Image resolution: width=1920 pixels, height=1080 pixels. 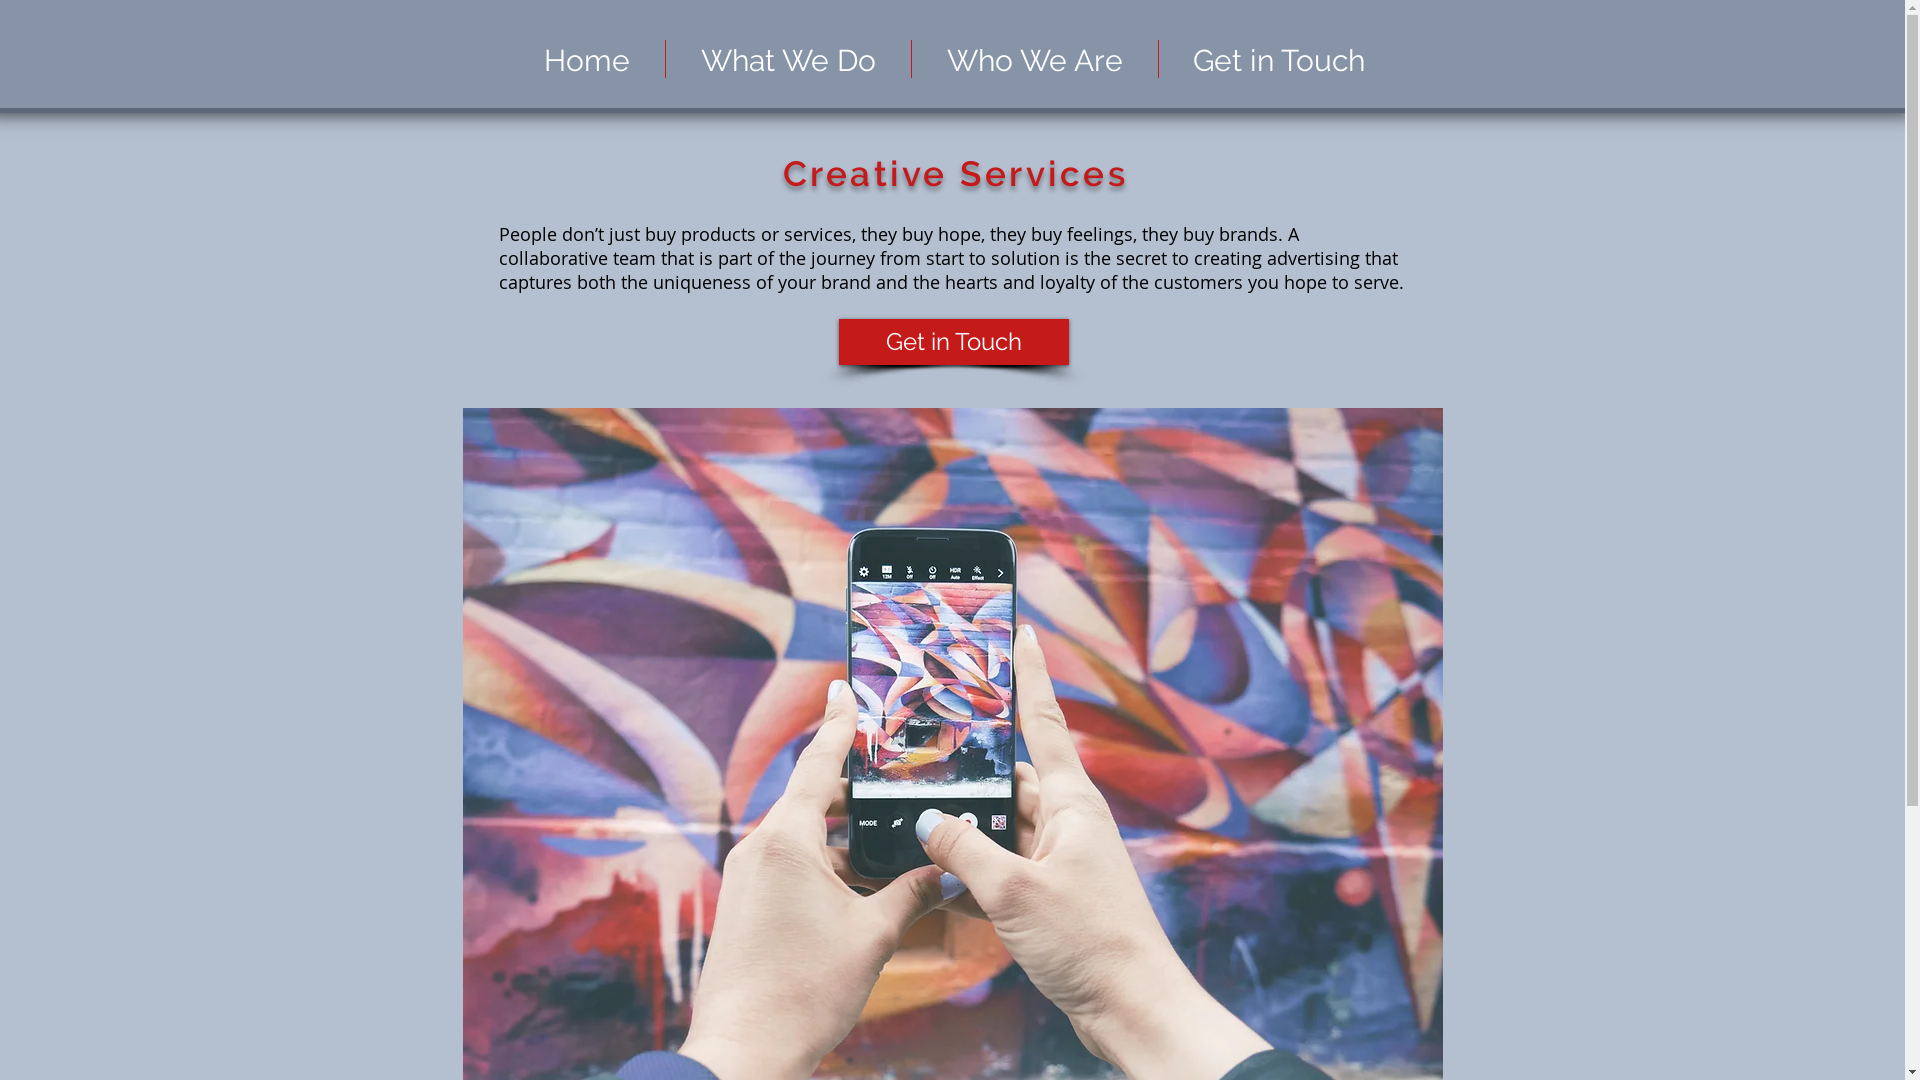 I want to click on Home, so click(x=586, y=58).